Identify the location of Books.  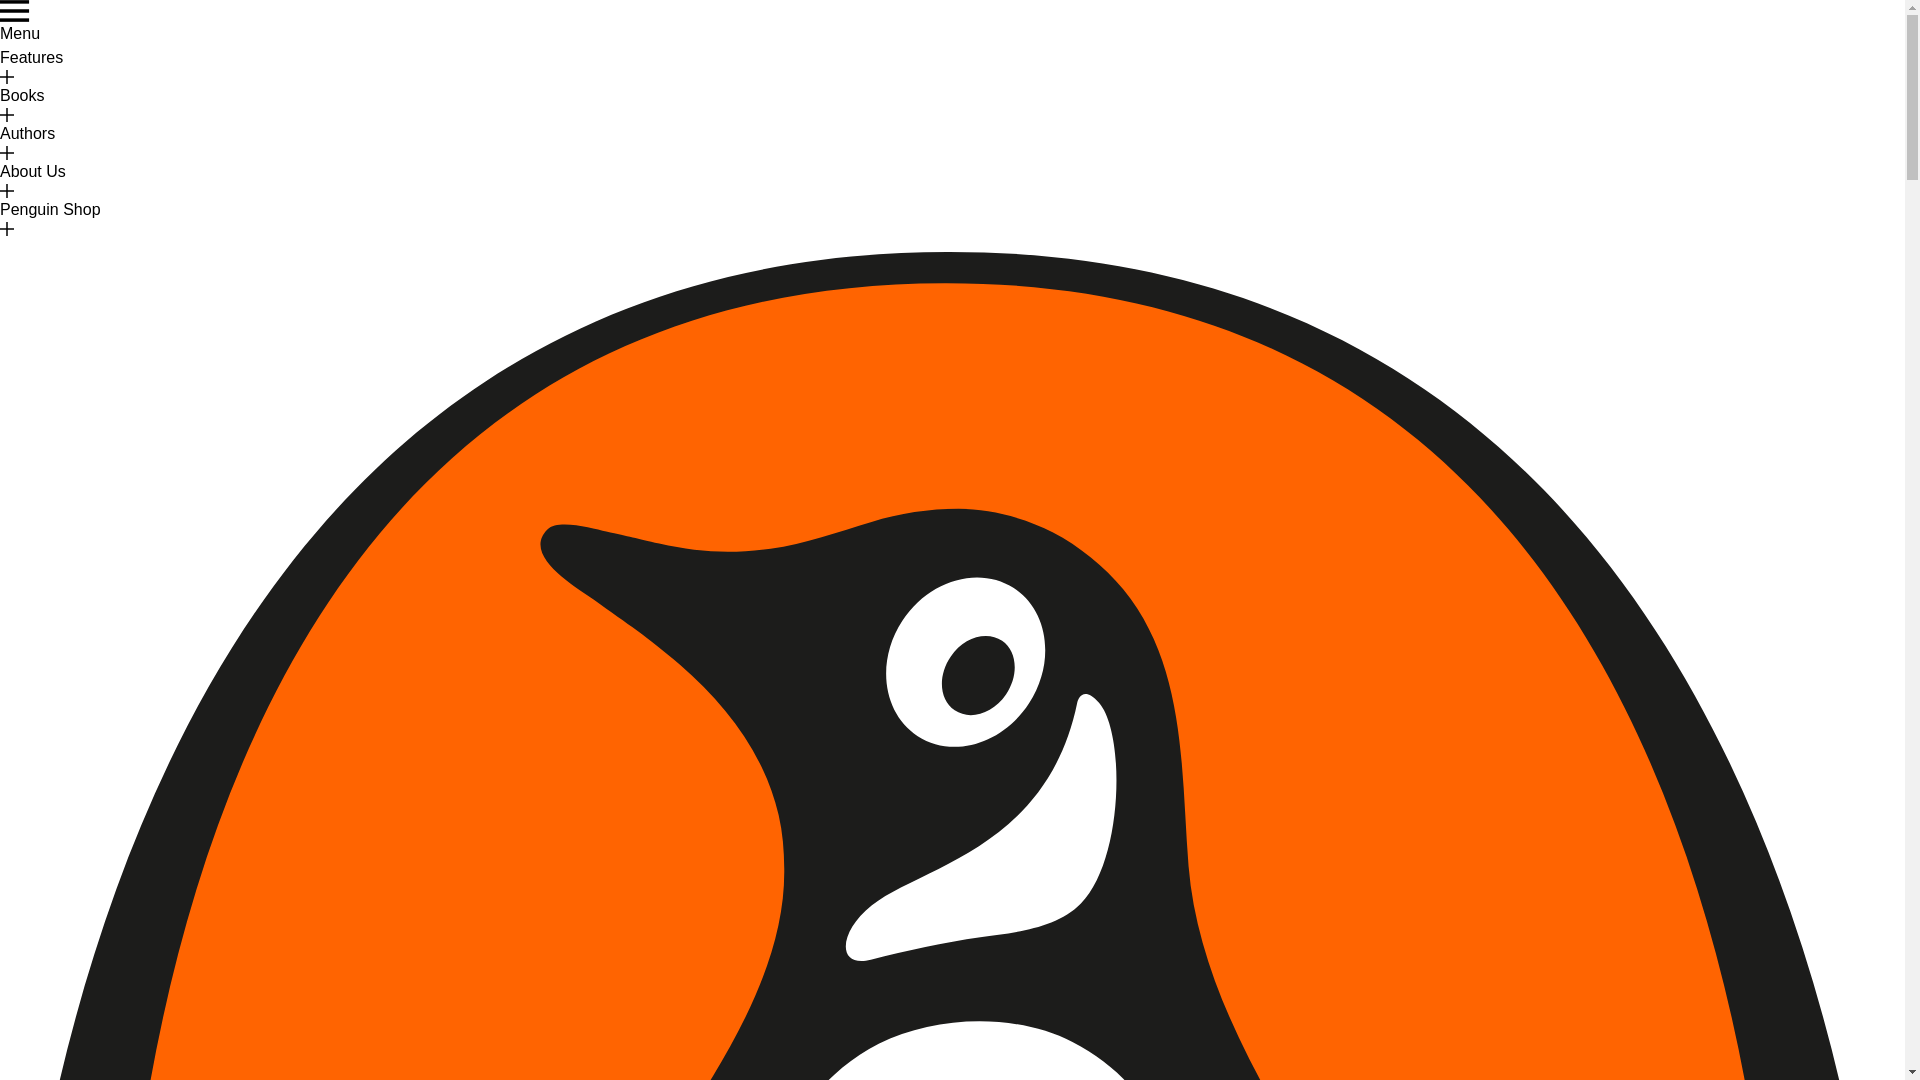
(22, 103).